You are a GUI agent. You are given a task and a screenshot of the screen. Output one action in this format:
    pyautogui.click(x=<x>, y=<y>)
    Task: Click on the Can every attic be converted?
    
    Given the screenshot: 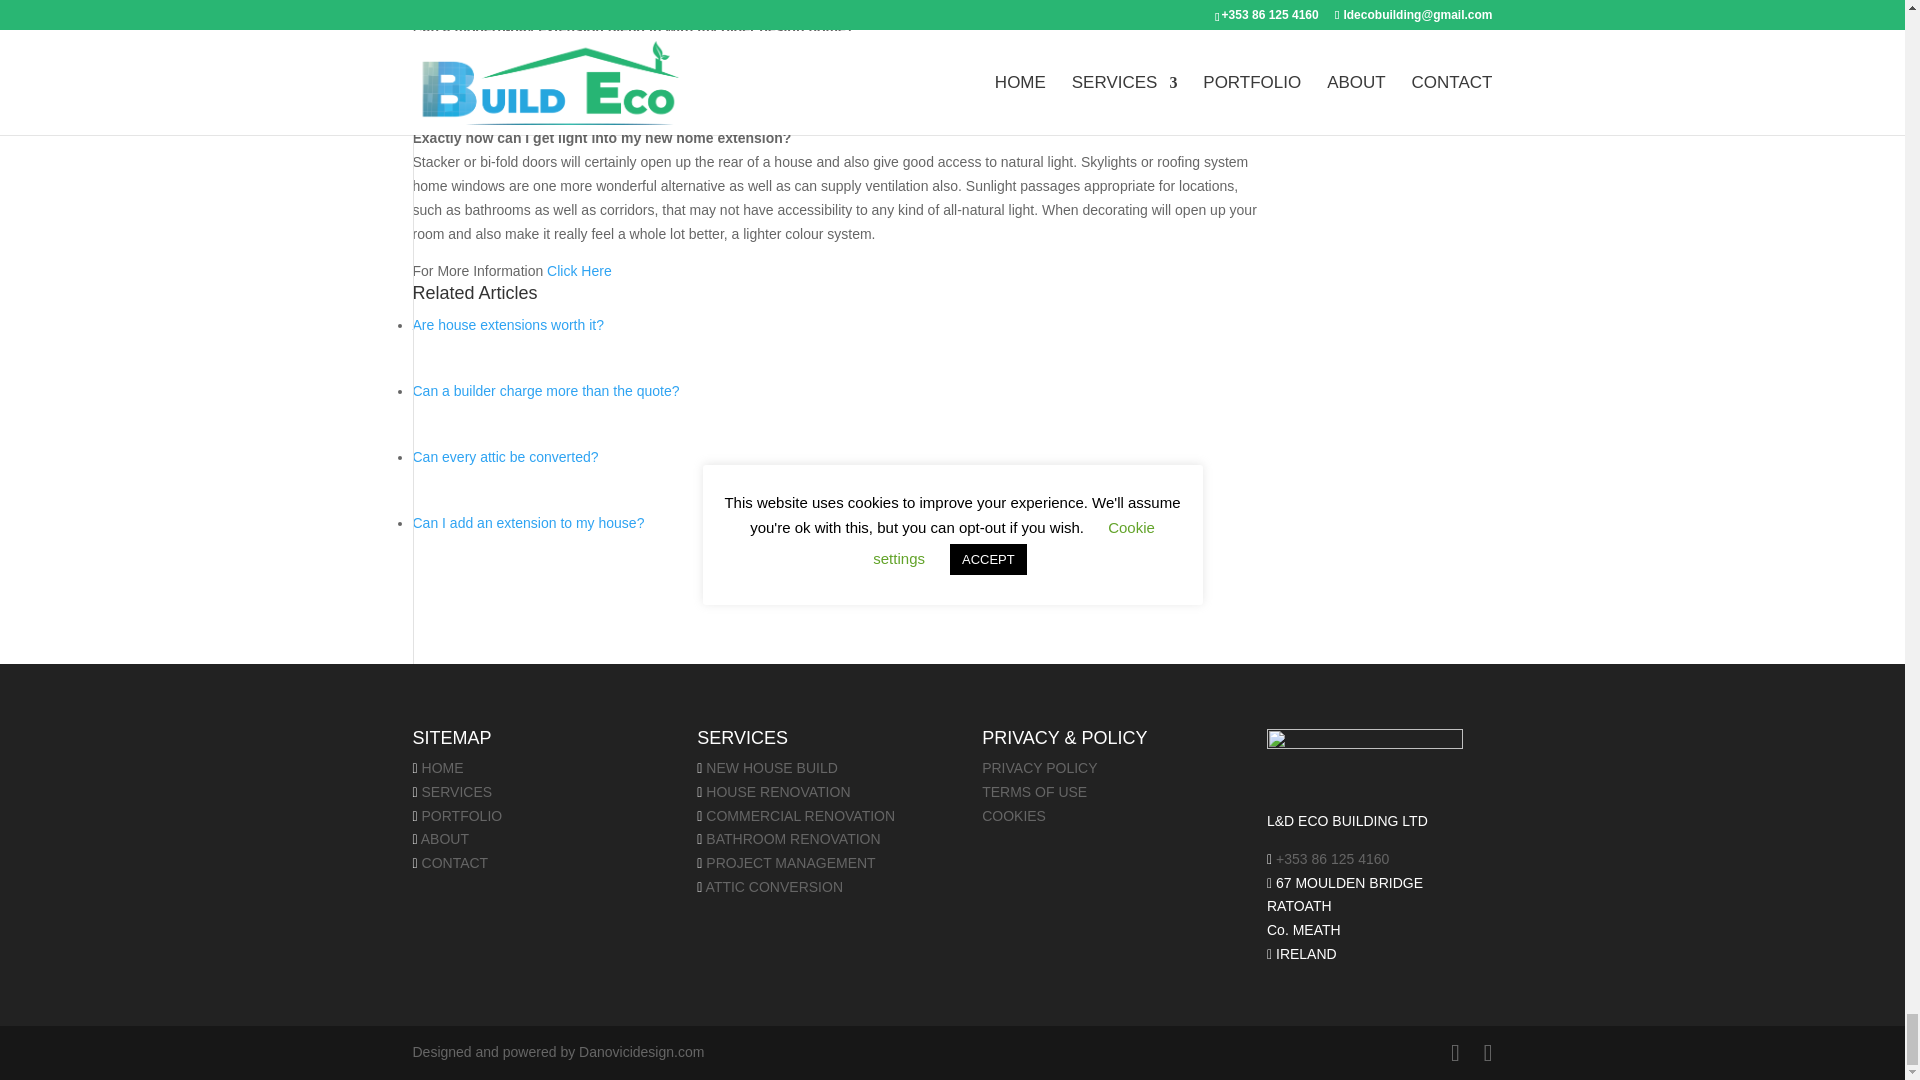 What is the action you would take?
    pyautogui.click(x=504, y=457)
    